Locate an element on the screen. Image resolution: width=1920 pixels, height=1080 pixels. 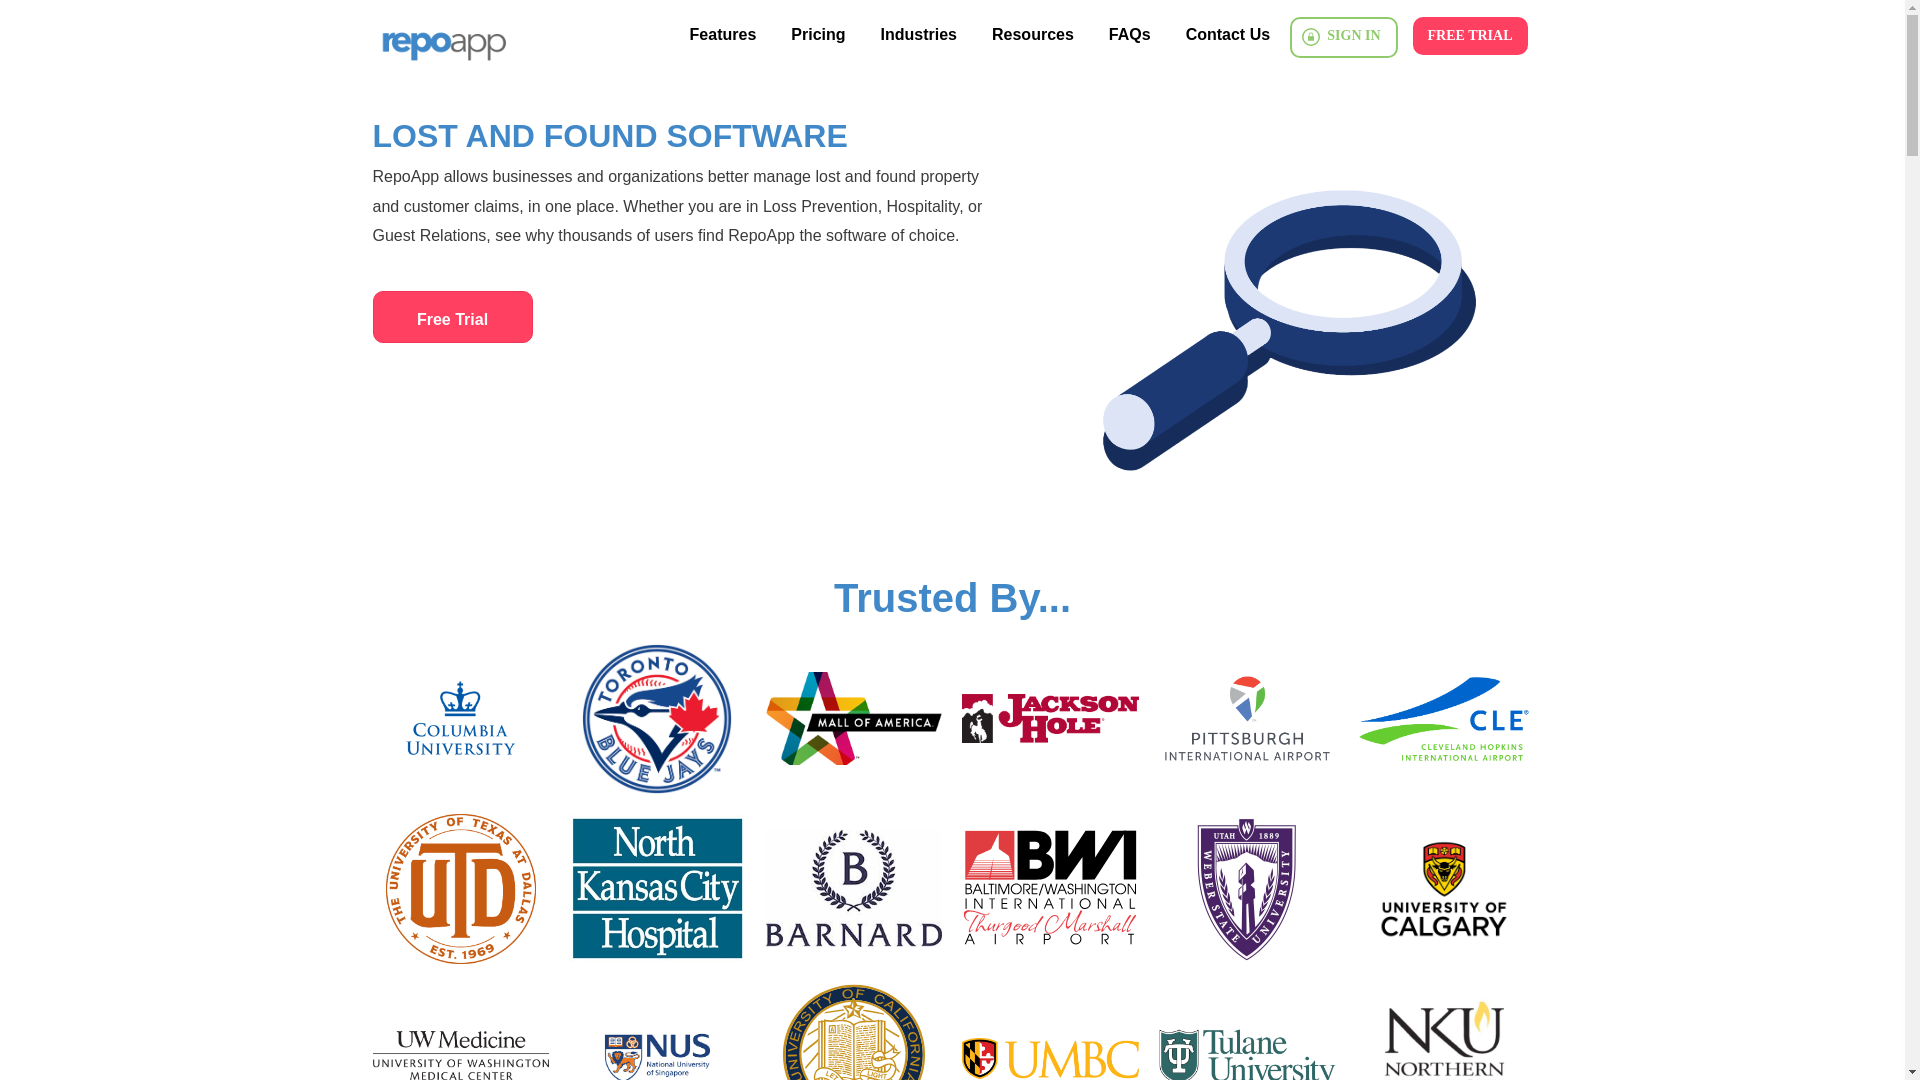
uw-medical-center-logo is located at coordinates (460, 1032).